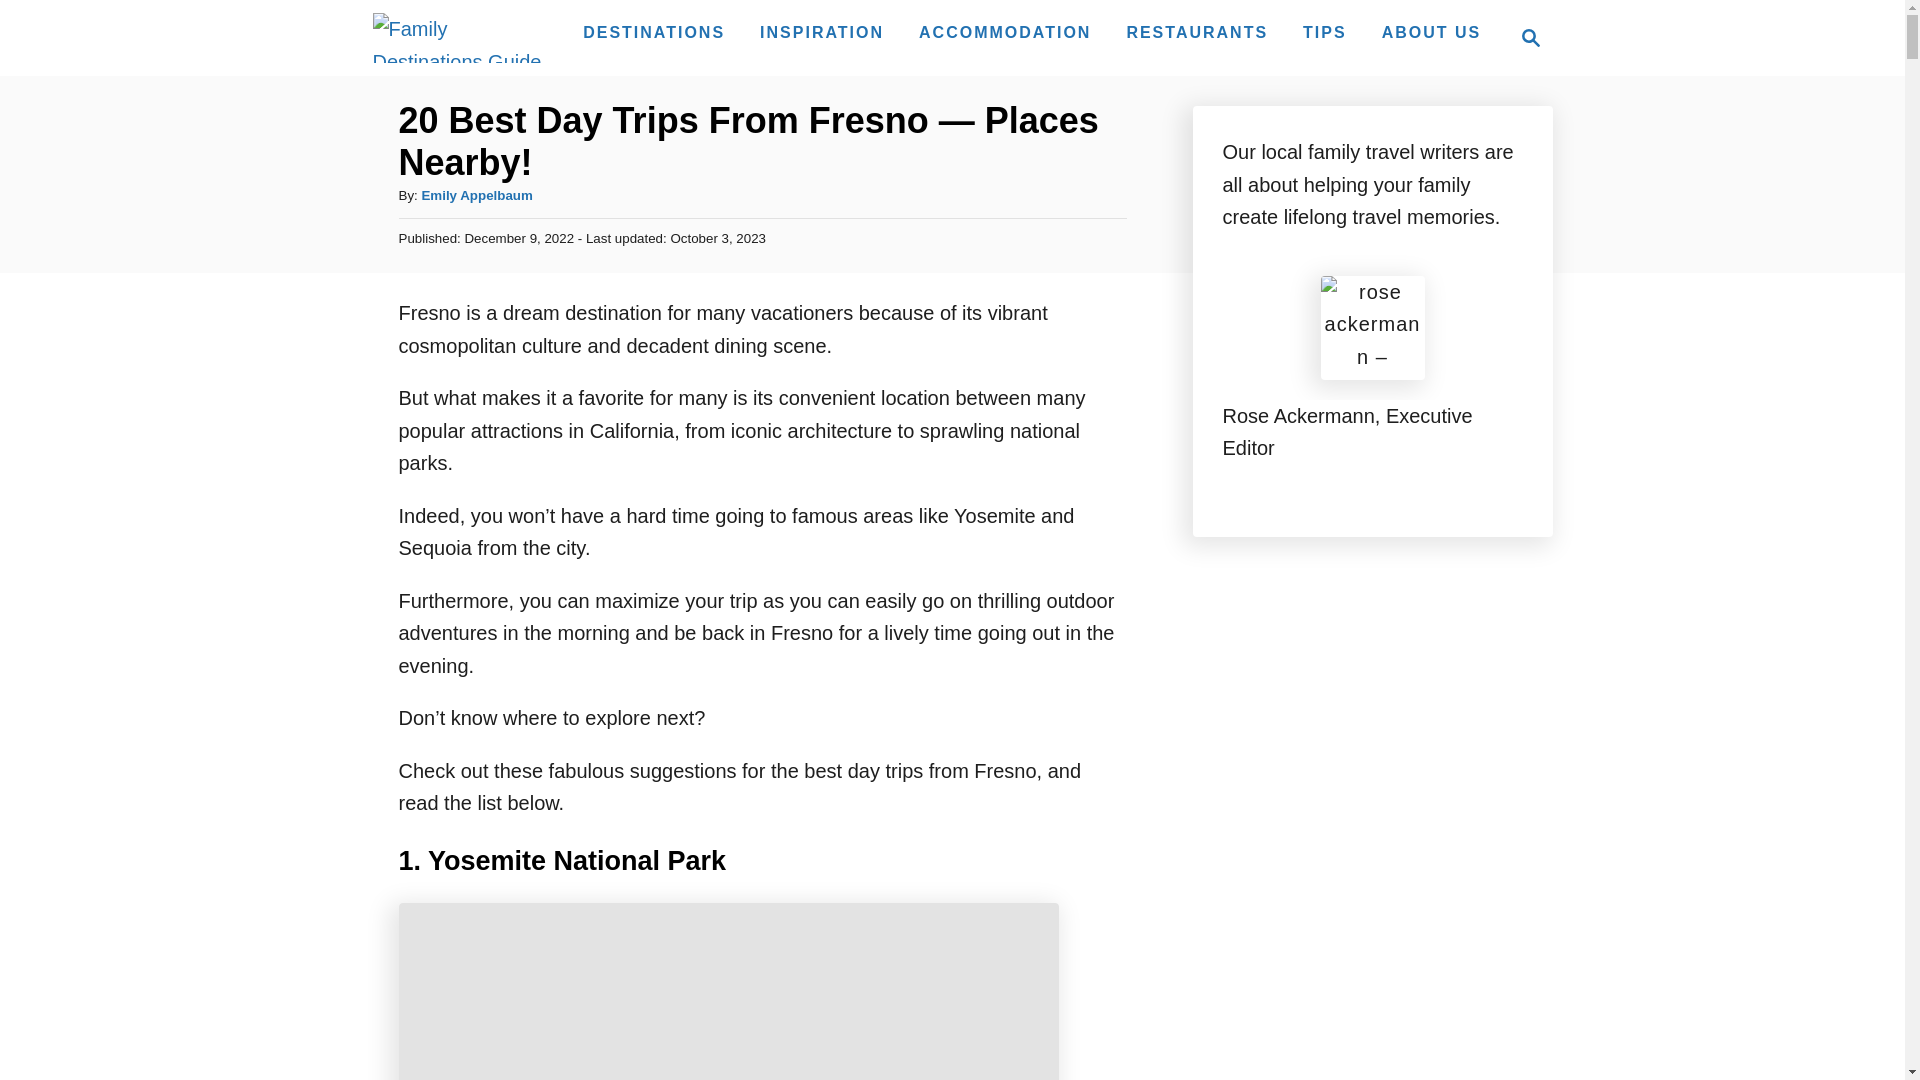 This screenshot has width=1920, height=1080. Describe the element at coordinates (1004, 32) in the screenshot. I see `RESTAURANTS` at that location.